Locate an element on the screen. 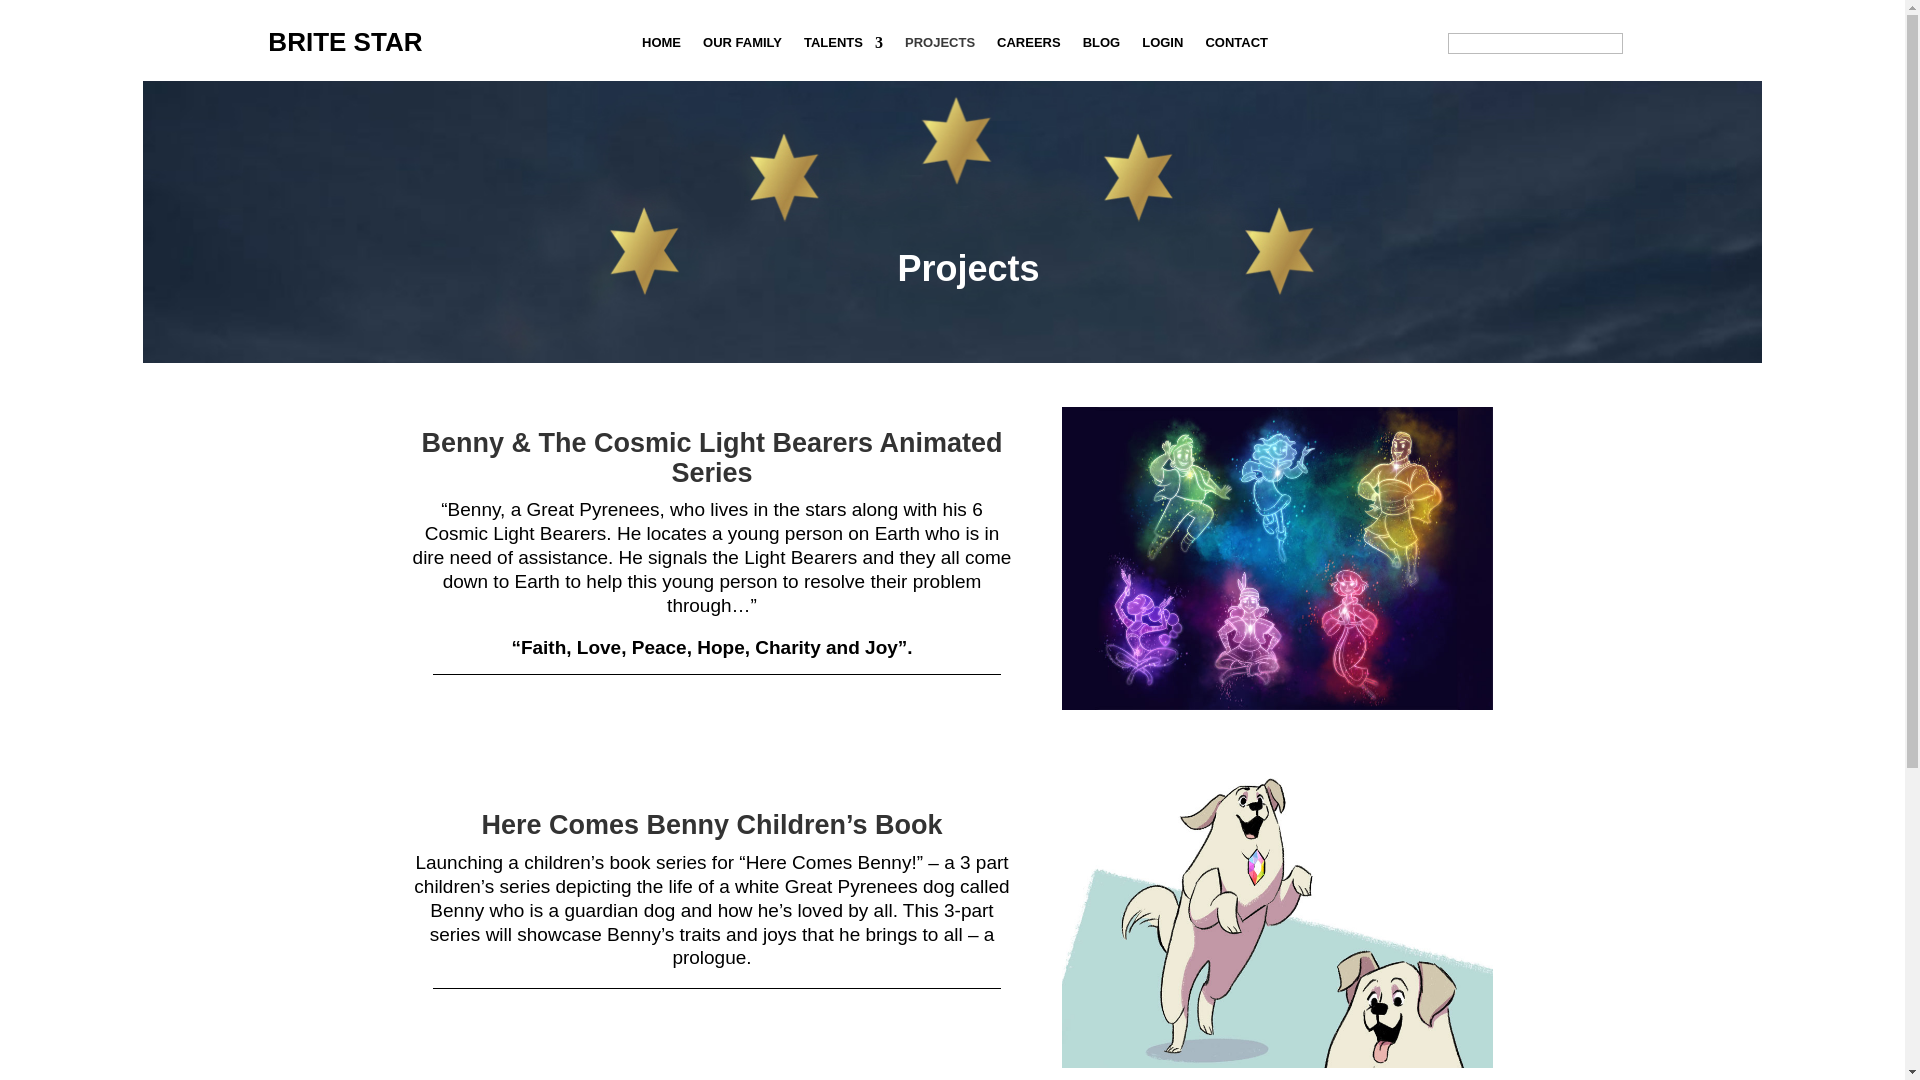  BLOG is located at coordinates (1102, 46).